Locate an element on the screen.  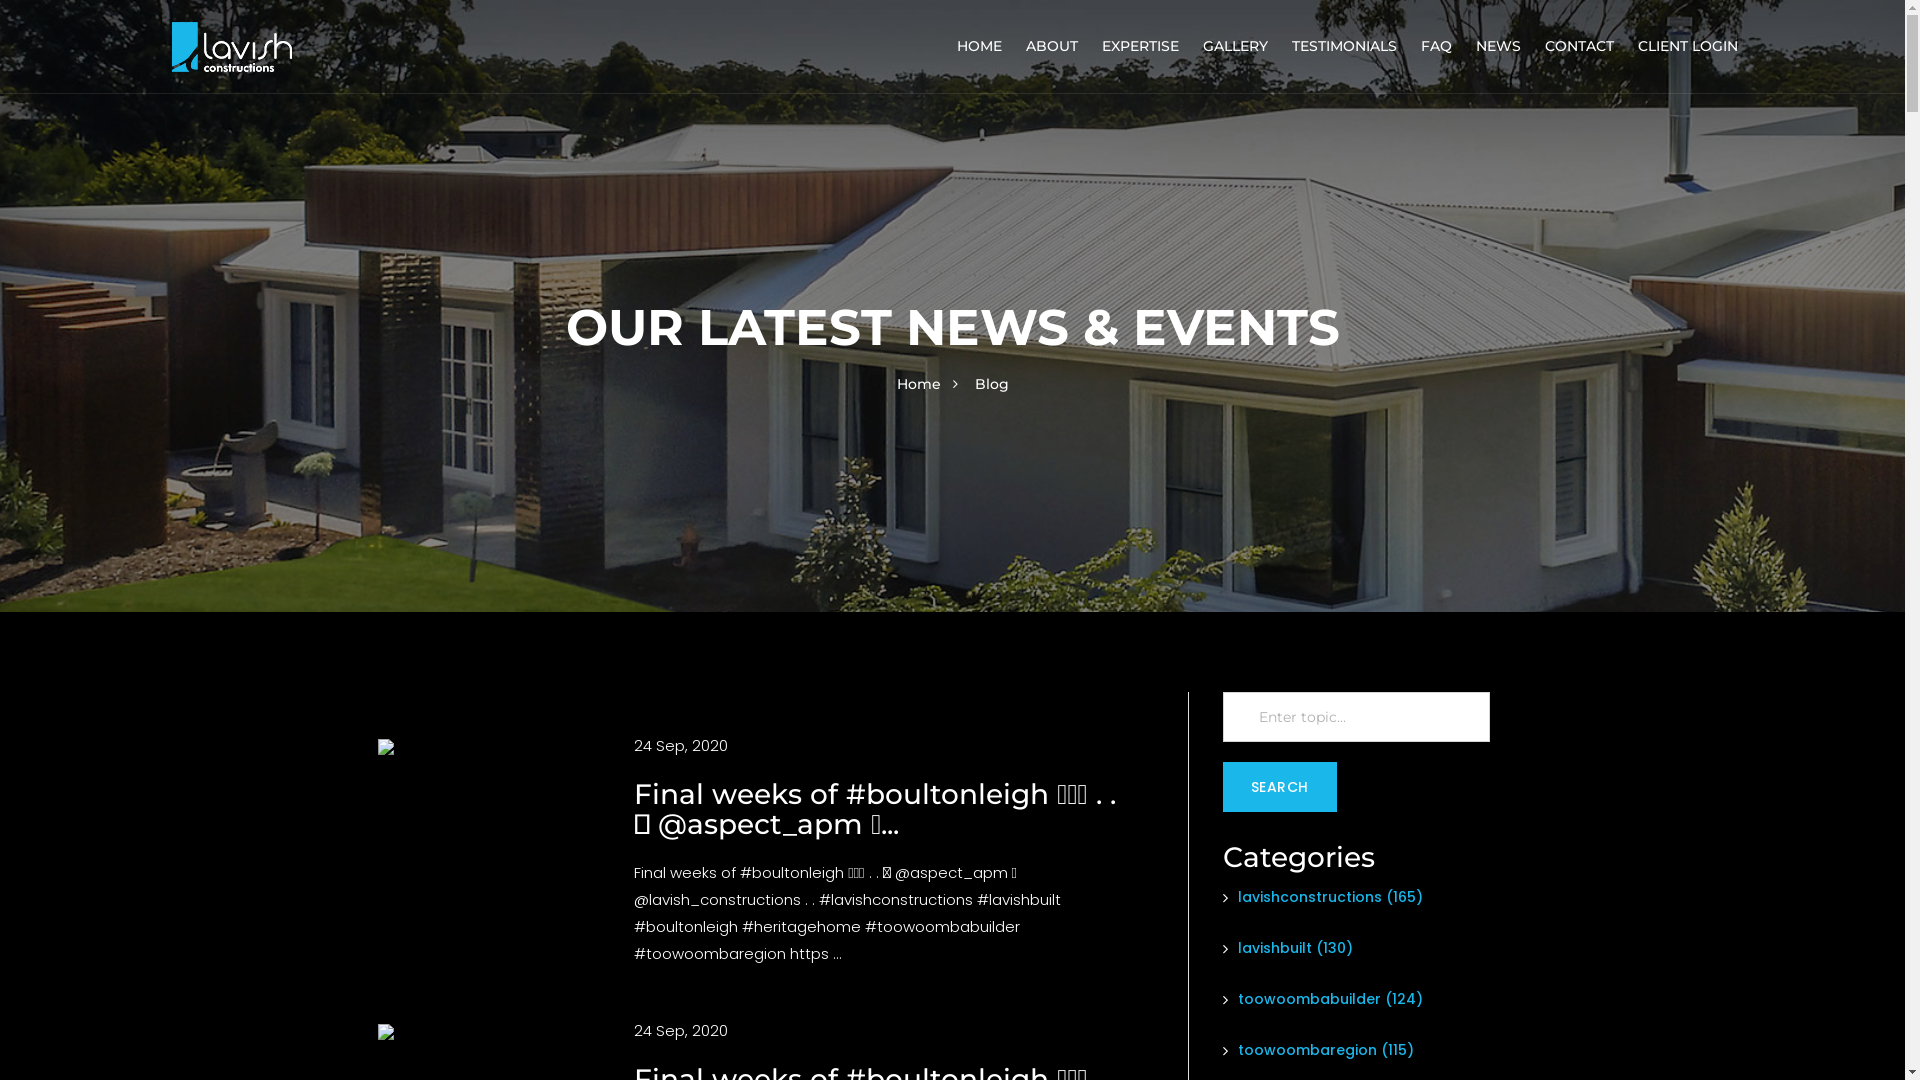
FAQ is located at coordinates (1436, 46).